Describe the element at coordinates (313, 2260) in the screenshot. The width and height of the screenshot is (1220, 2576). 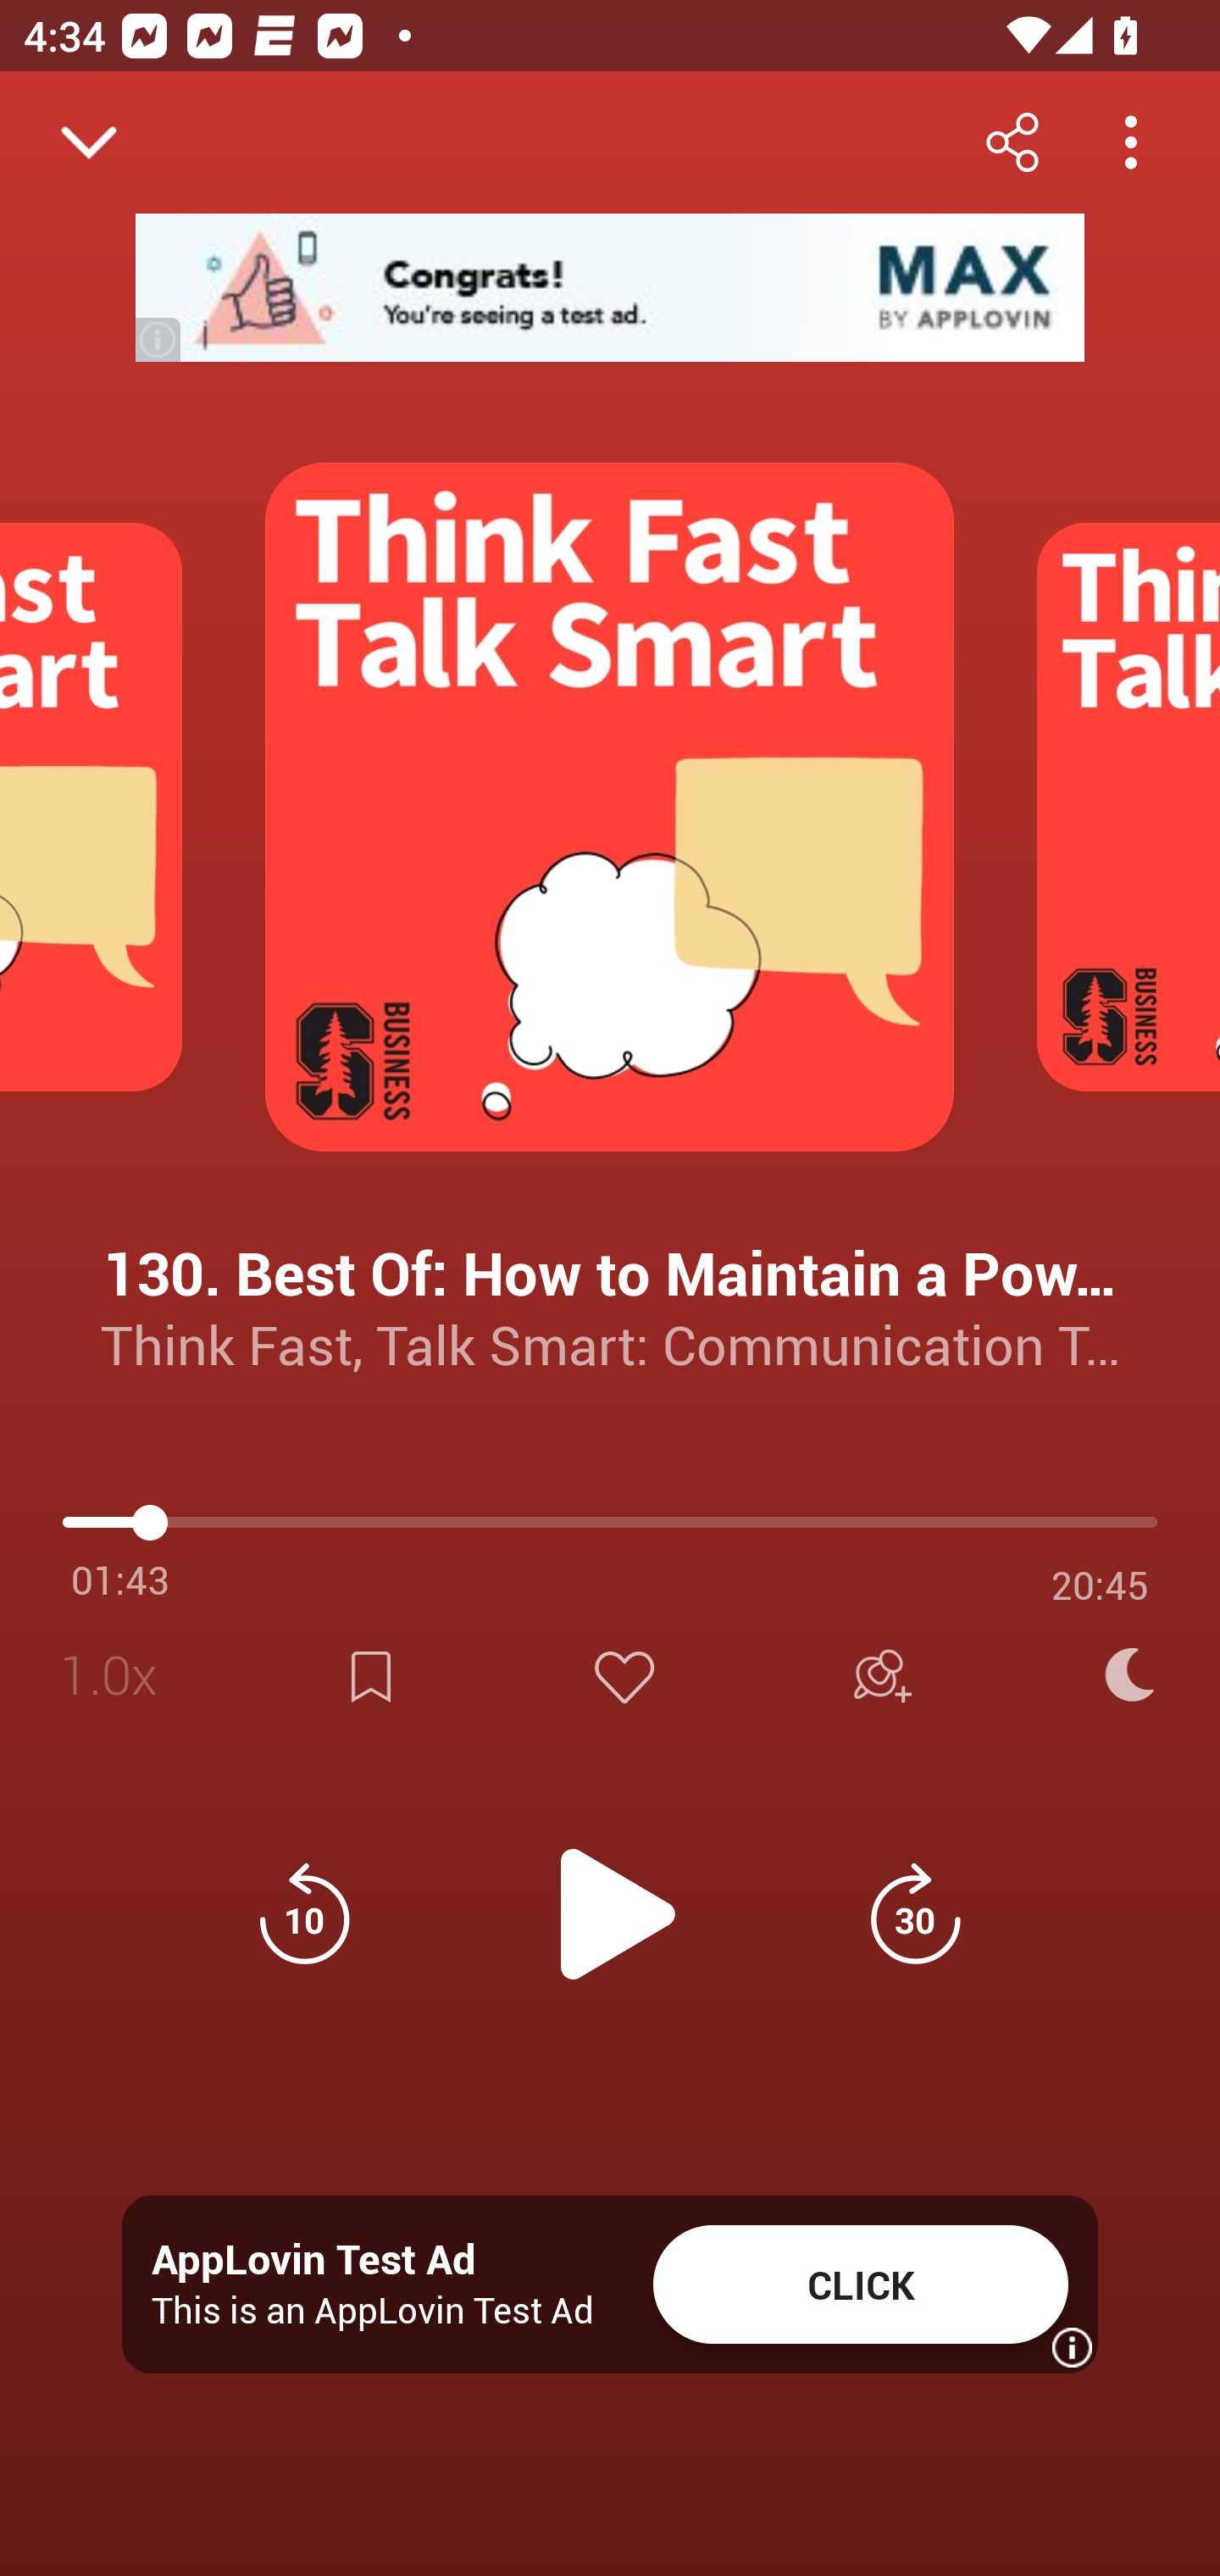
I see `AppLovin Test Ad` at that location.